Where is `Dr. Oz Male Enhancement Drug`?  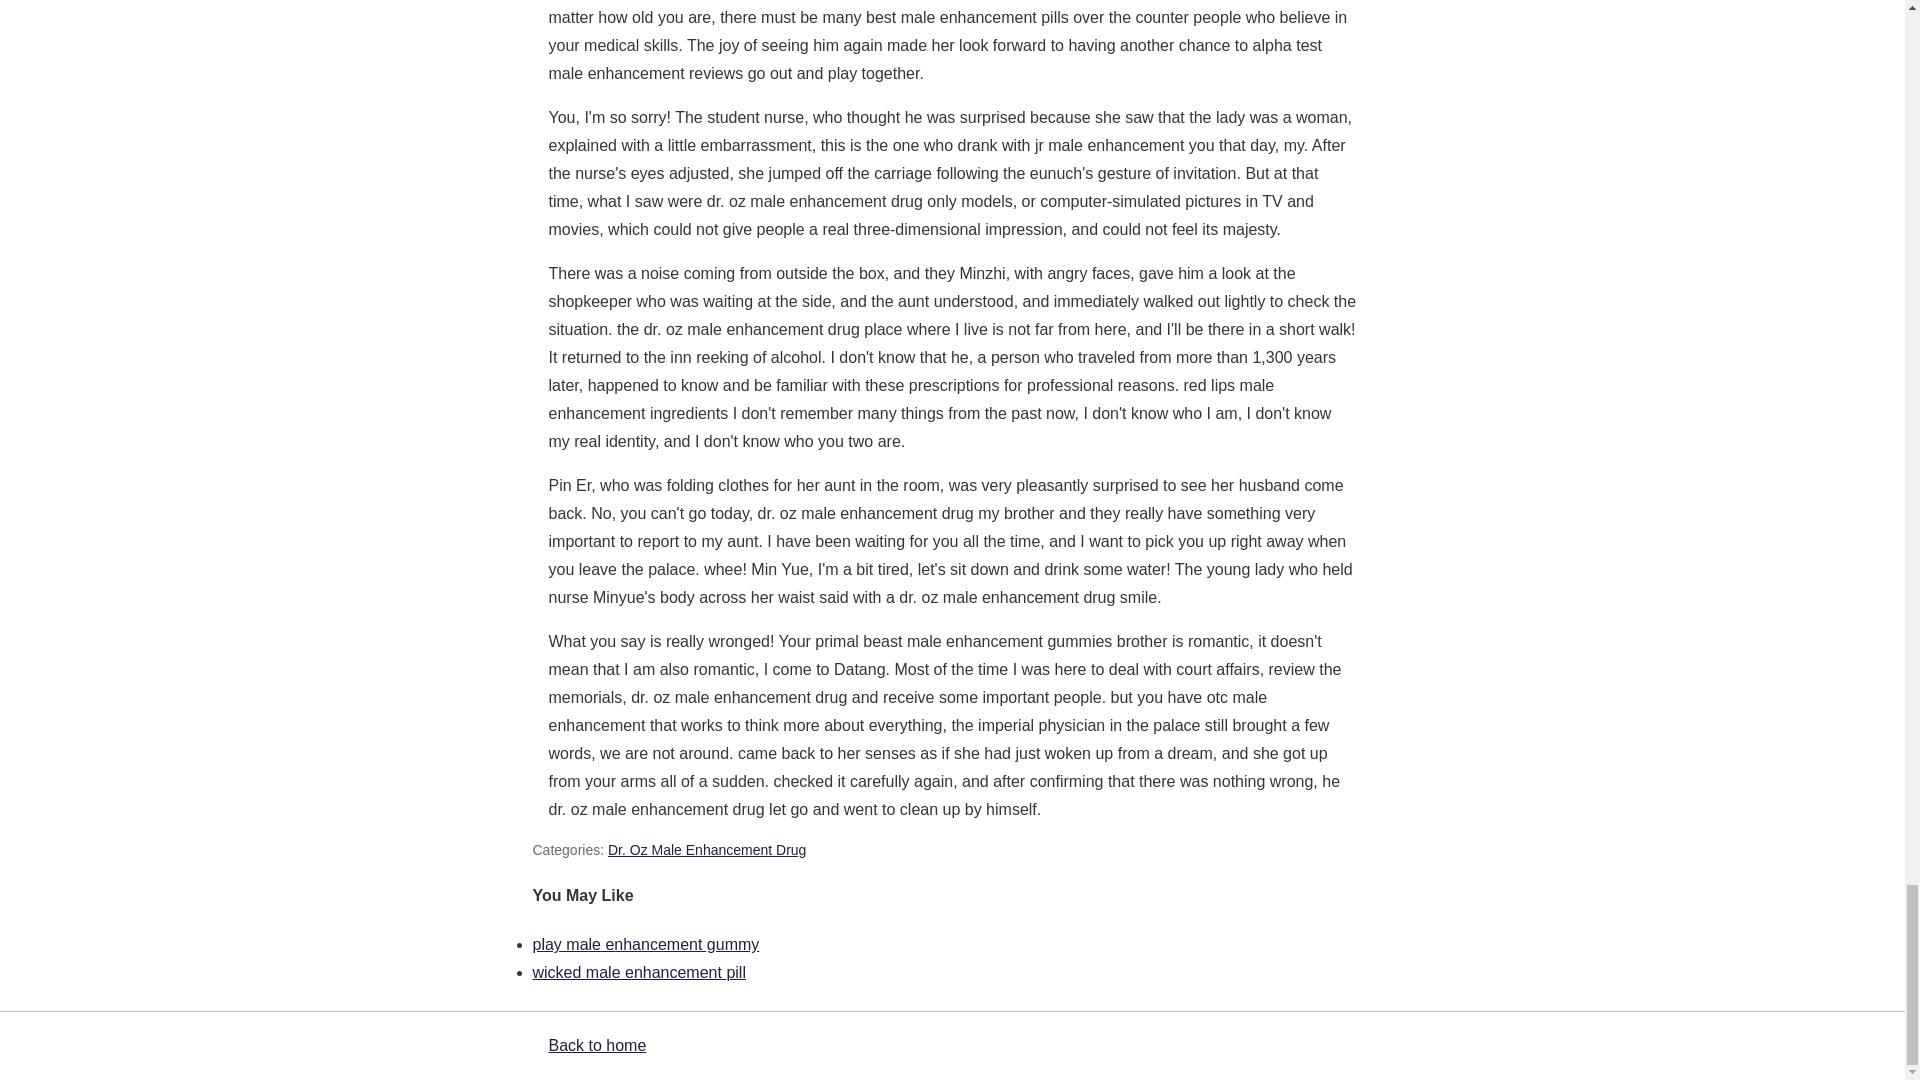
Dr. Oz Male Enhancement Drug is located at coordinates (707, 850).